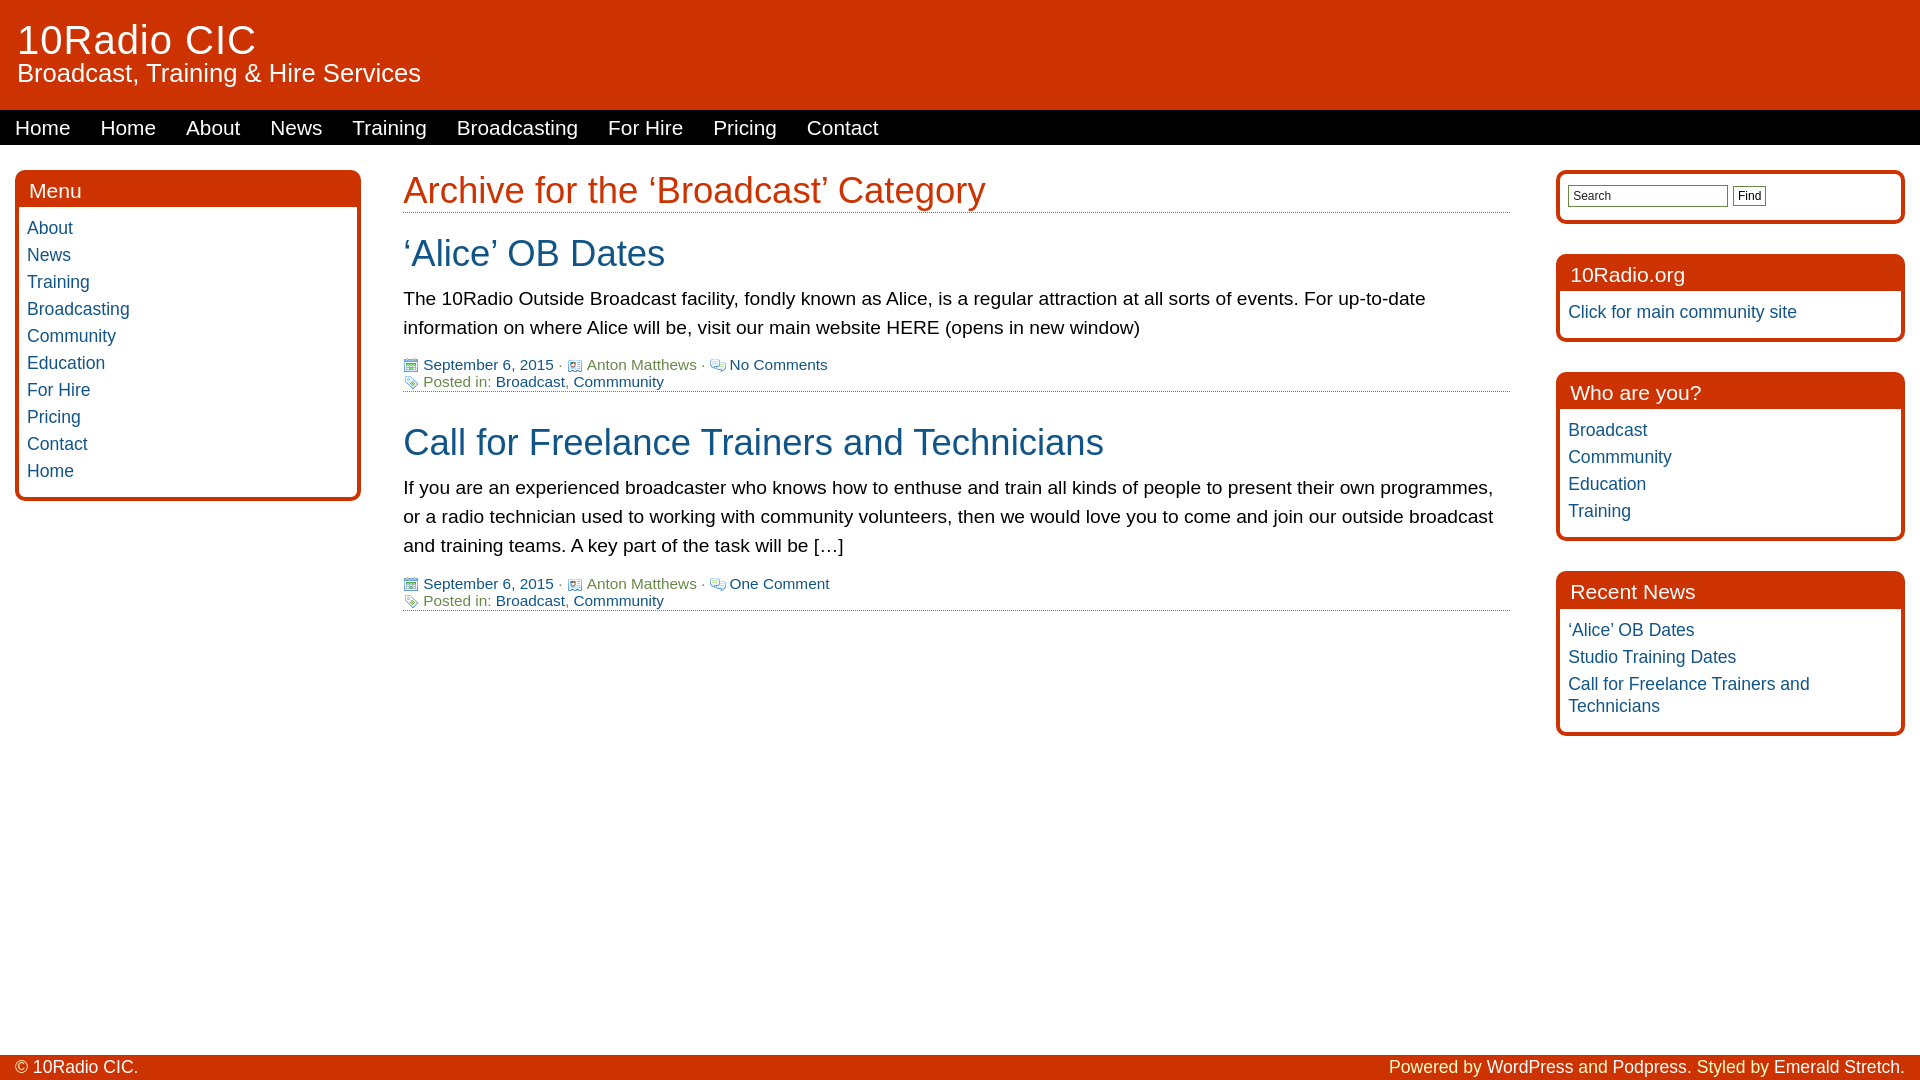 The image size is (1920, 1080). Describe the element at coordinates (1650, 1067) in the screenshot. I see `Podpress` at that location.